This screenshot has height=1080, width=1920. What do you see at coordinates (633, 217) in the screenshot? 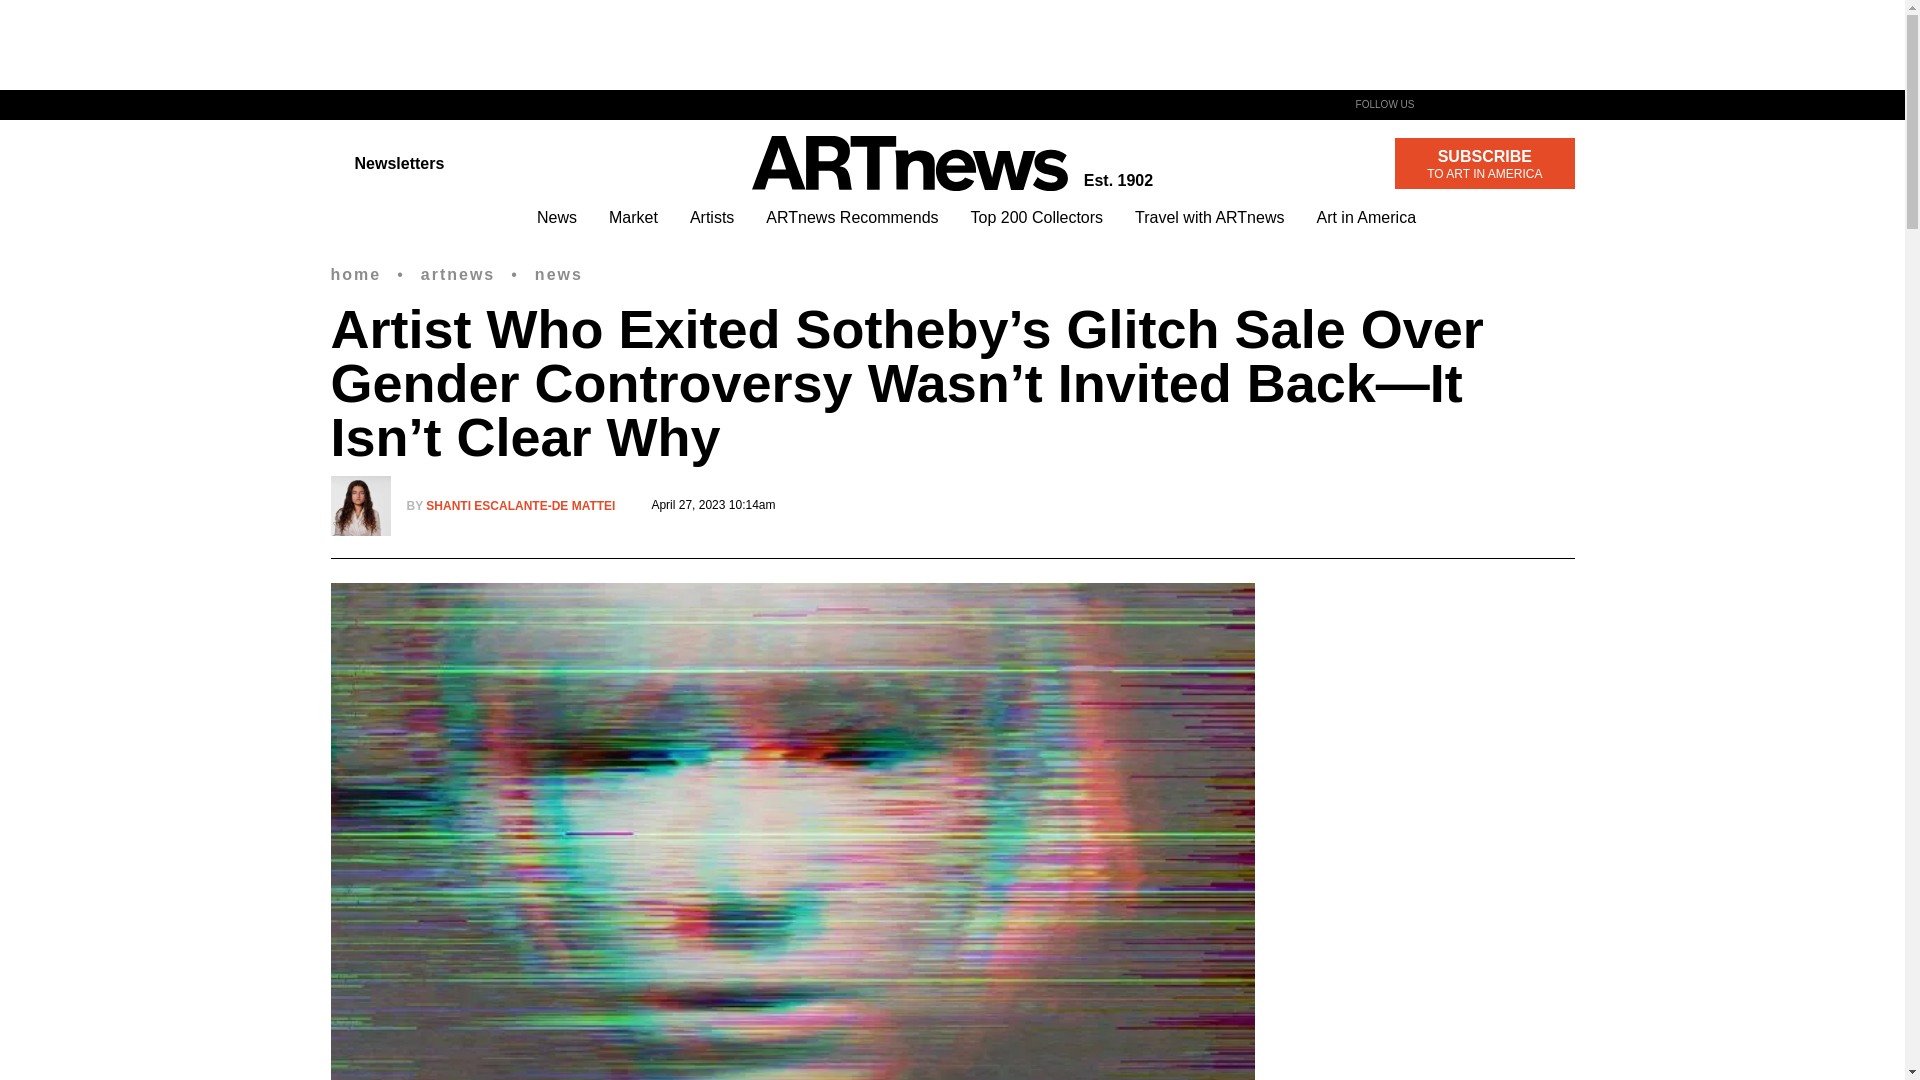
I see `Market` at bounding box center [633, 217].